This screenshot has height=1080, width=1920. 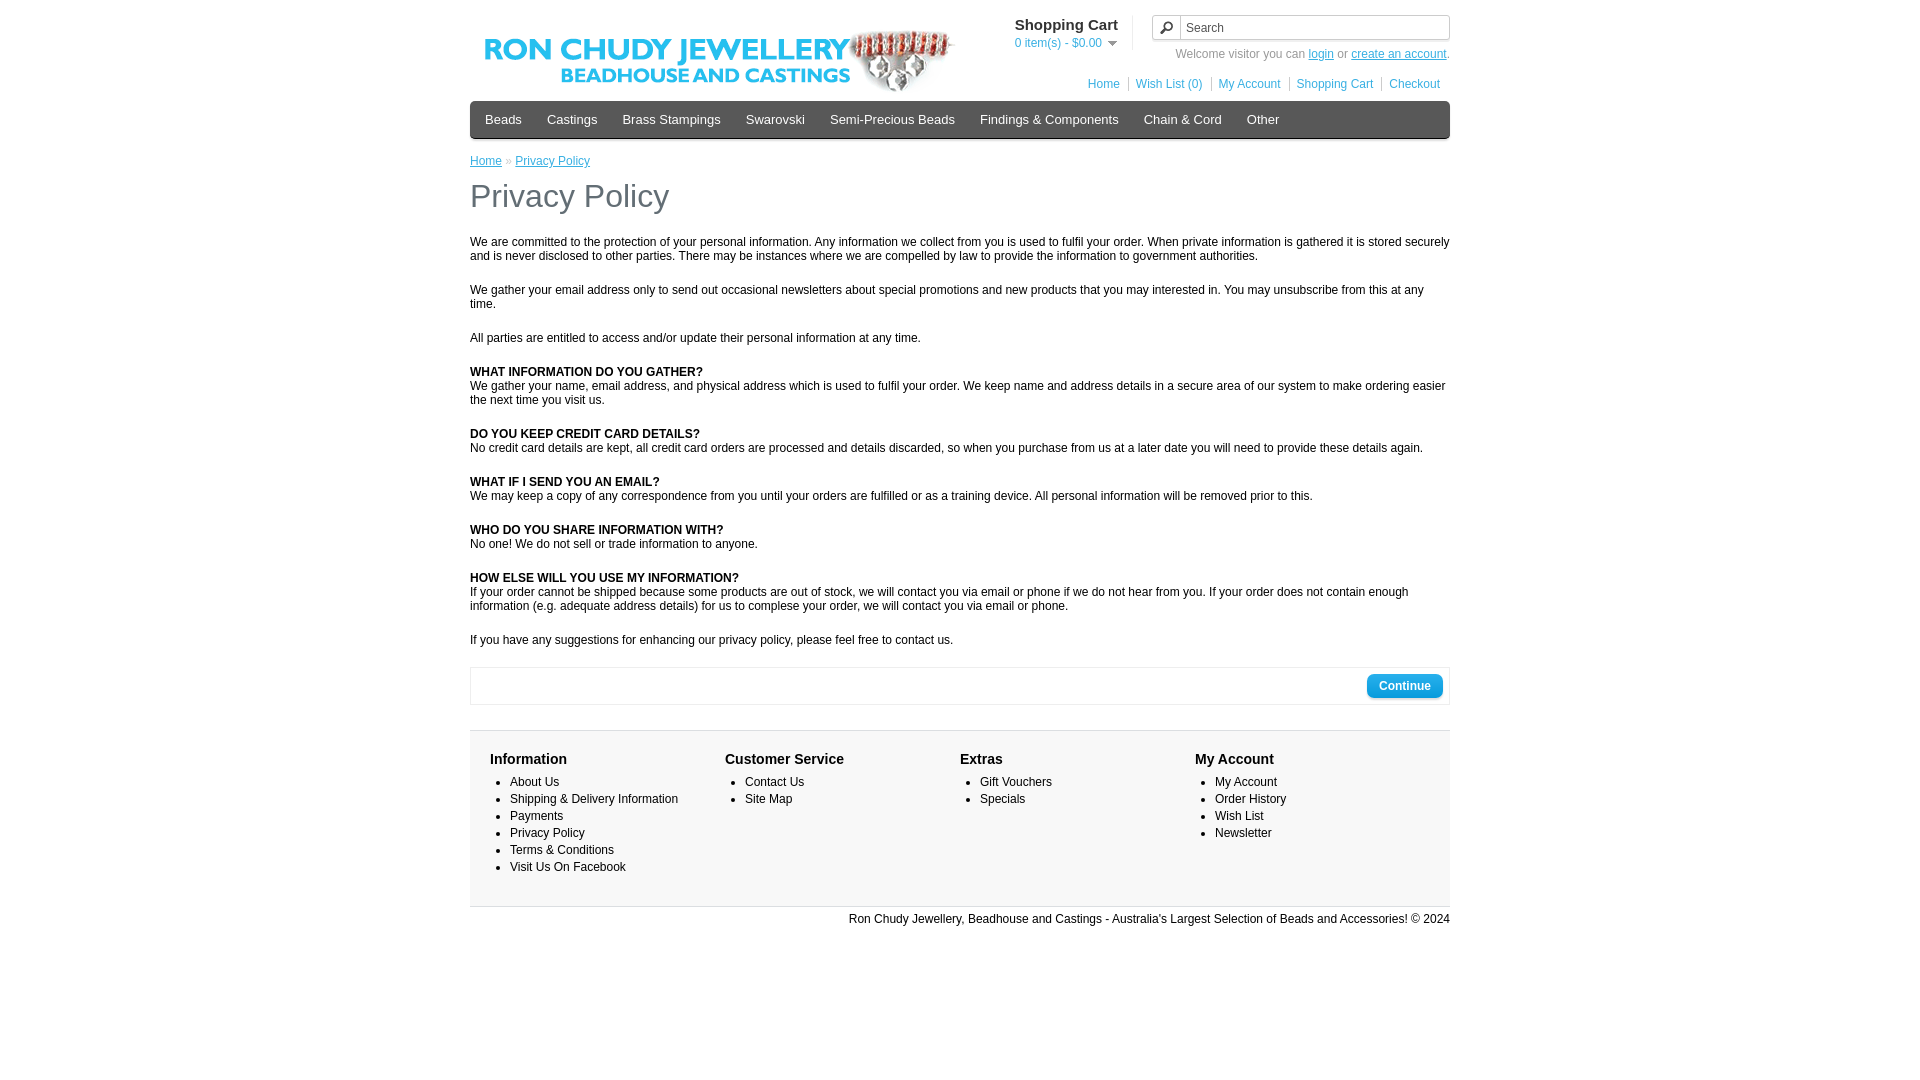 What do you see at coordinates (1322, 54) in the screenshot?
I see `login` at bounding box center [1322, 54].